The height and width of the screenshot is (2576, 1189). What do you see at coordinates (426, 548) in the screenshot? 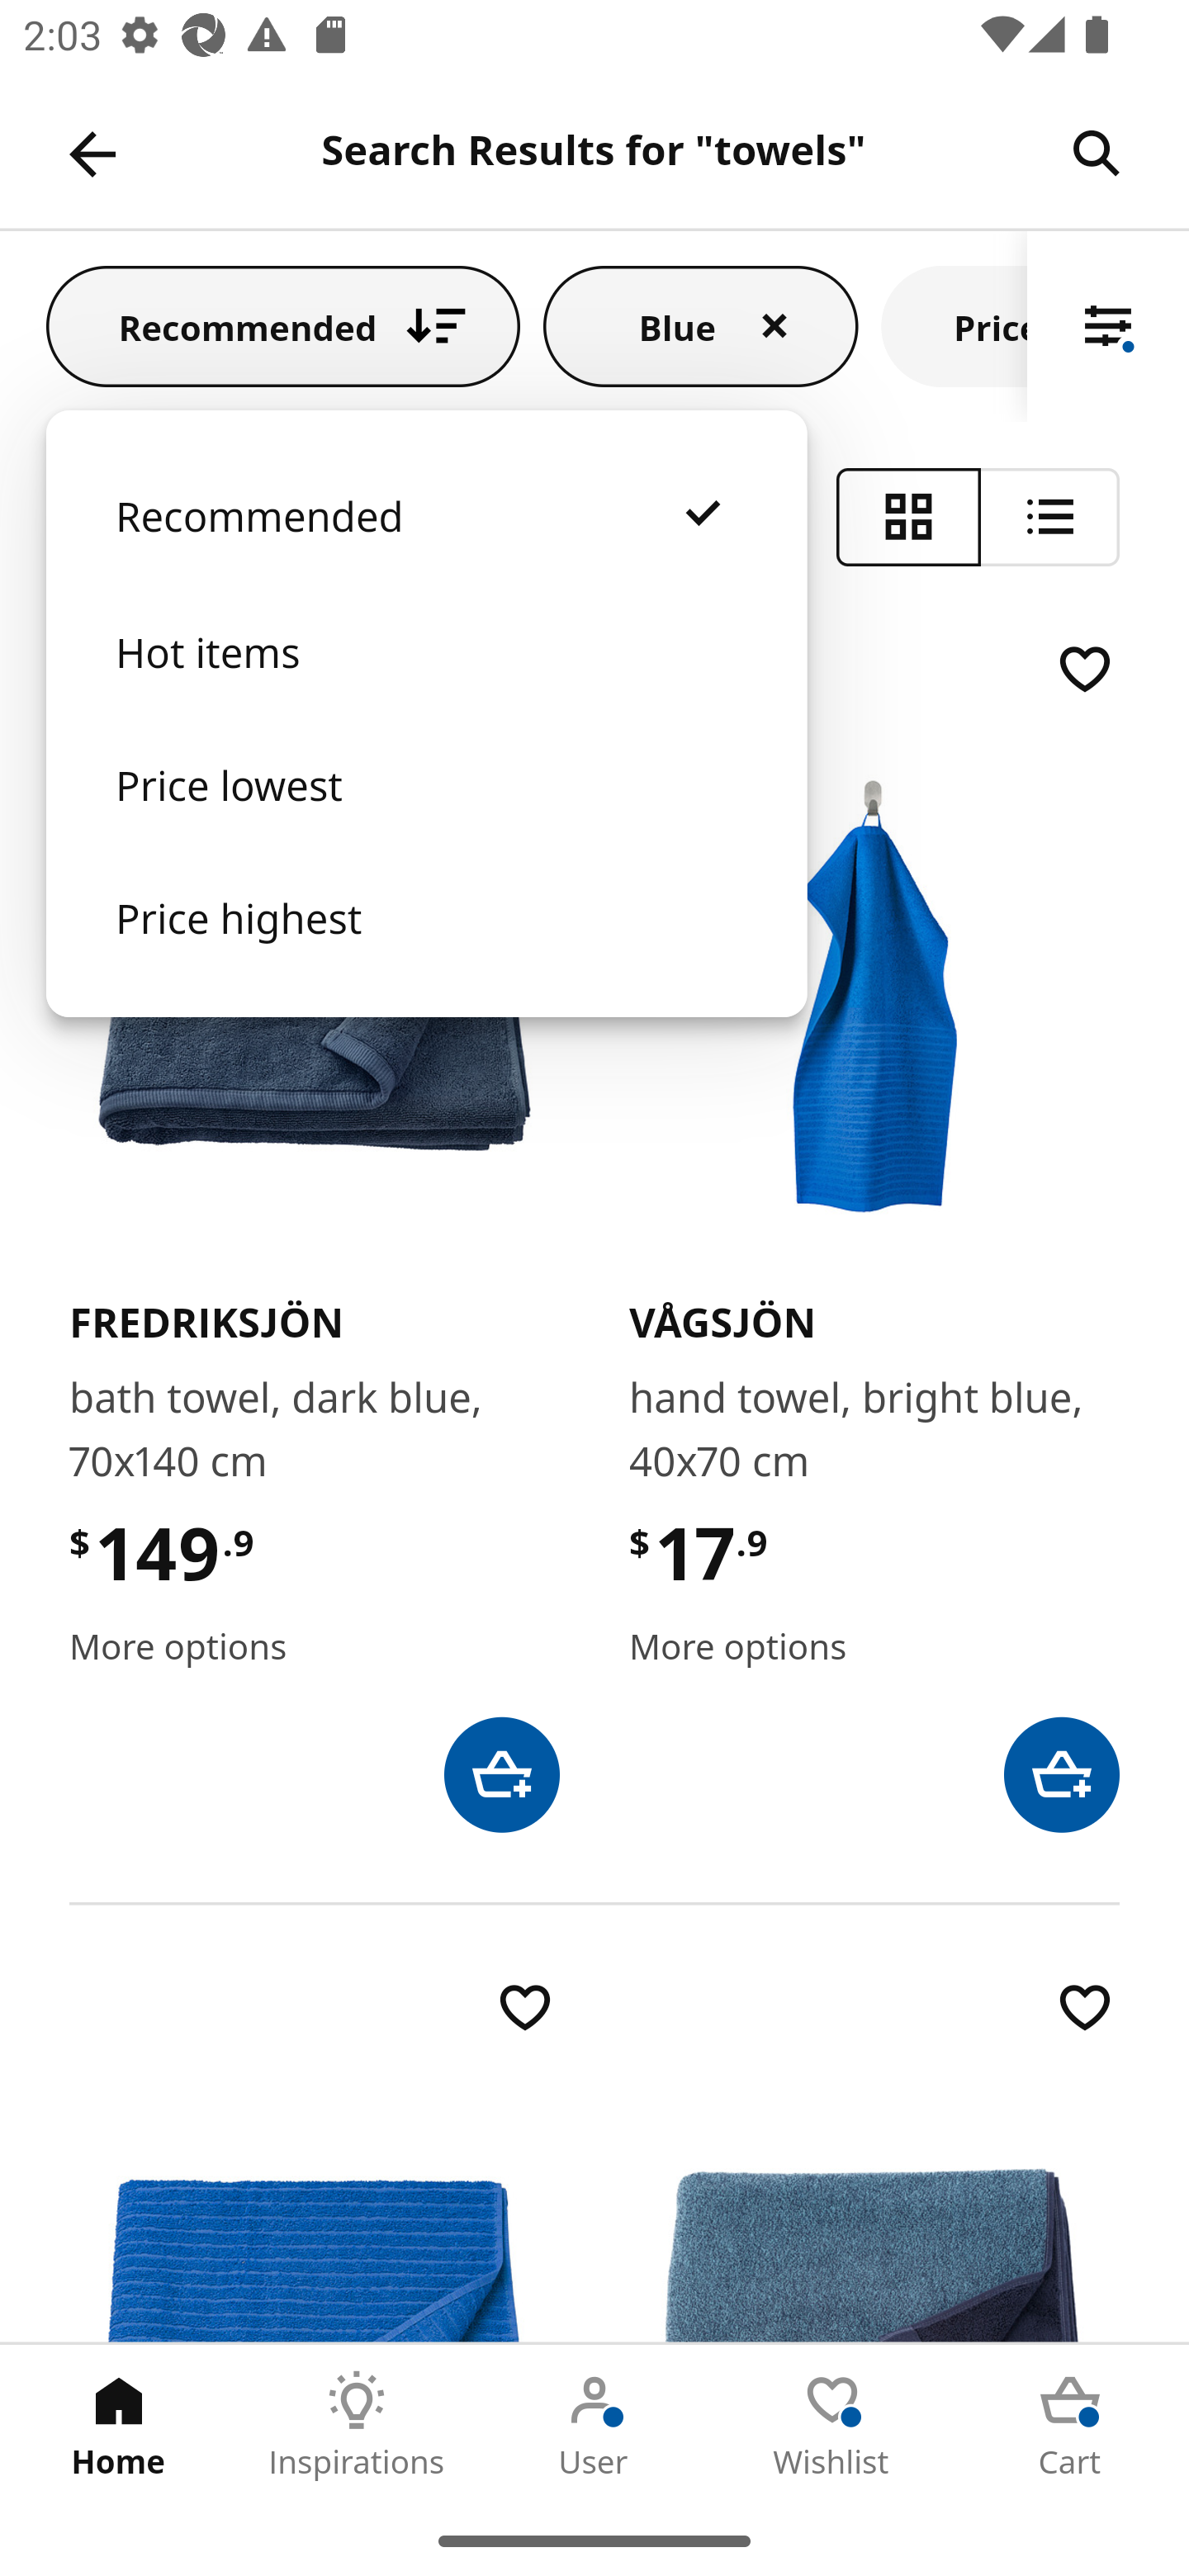
I see `Recommended` at bounding box center [426, 548].